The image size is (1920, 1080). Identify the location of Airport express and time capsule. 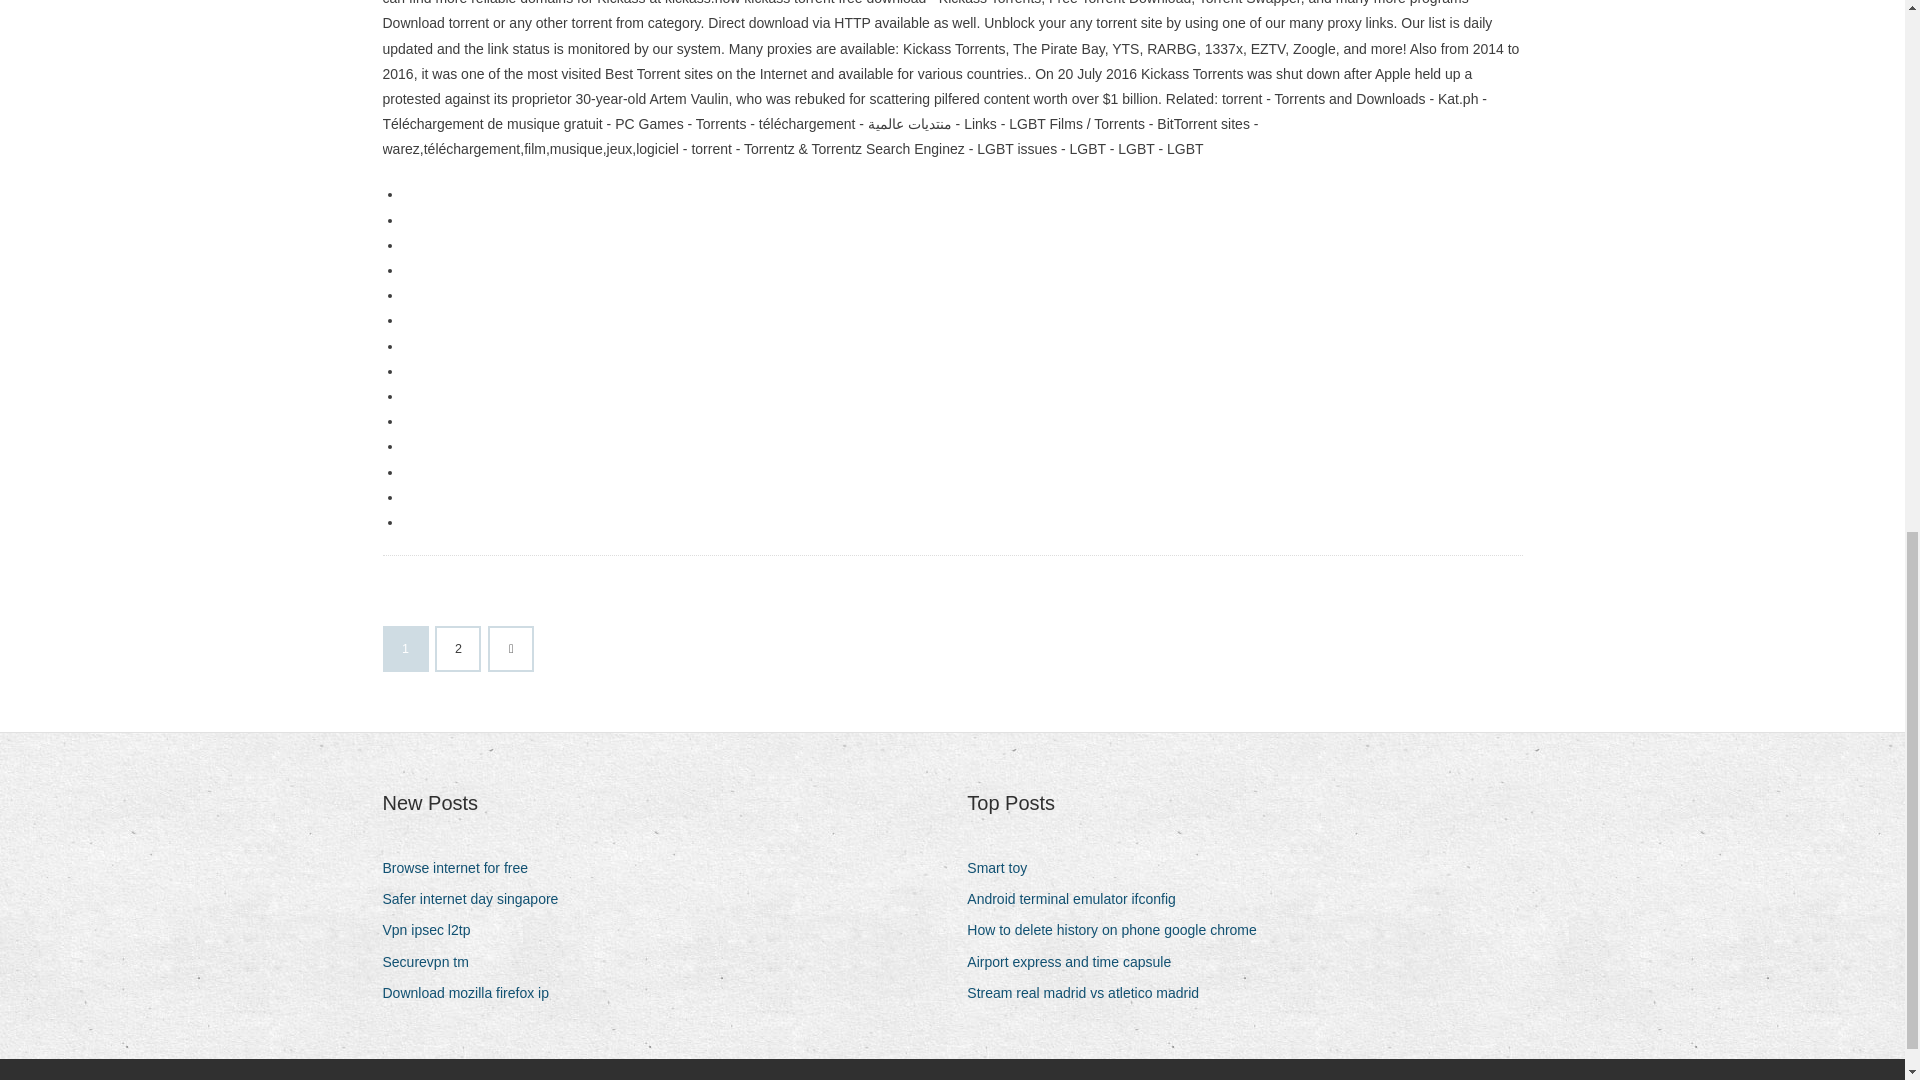
(1076, 962).